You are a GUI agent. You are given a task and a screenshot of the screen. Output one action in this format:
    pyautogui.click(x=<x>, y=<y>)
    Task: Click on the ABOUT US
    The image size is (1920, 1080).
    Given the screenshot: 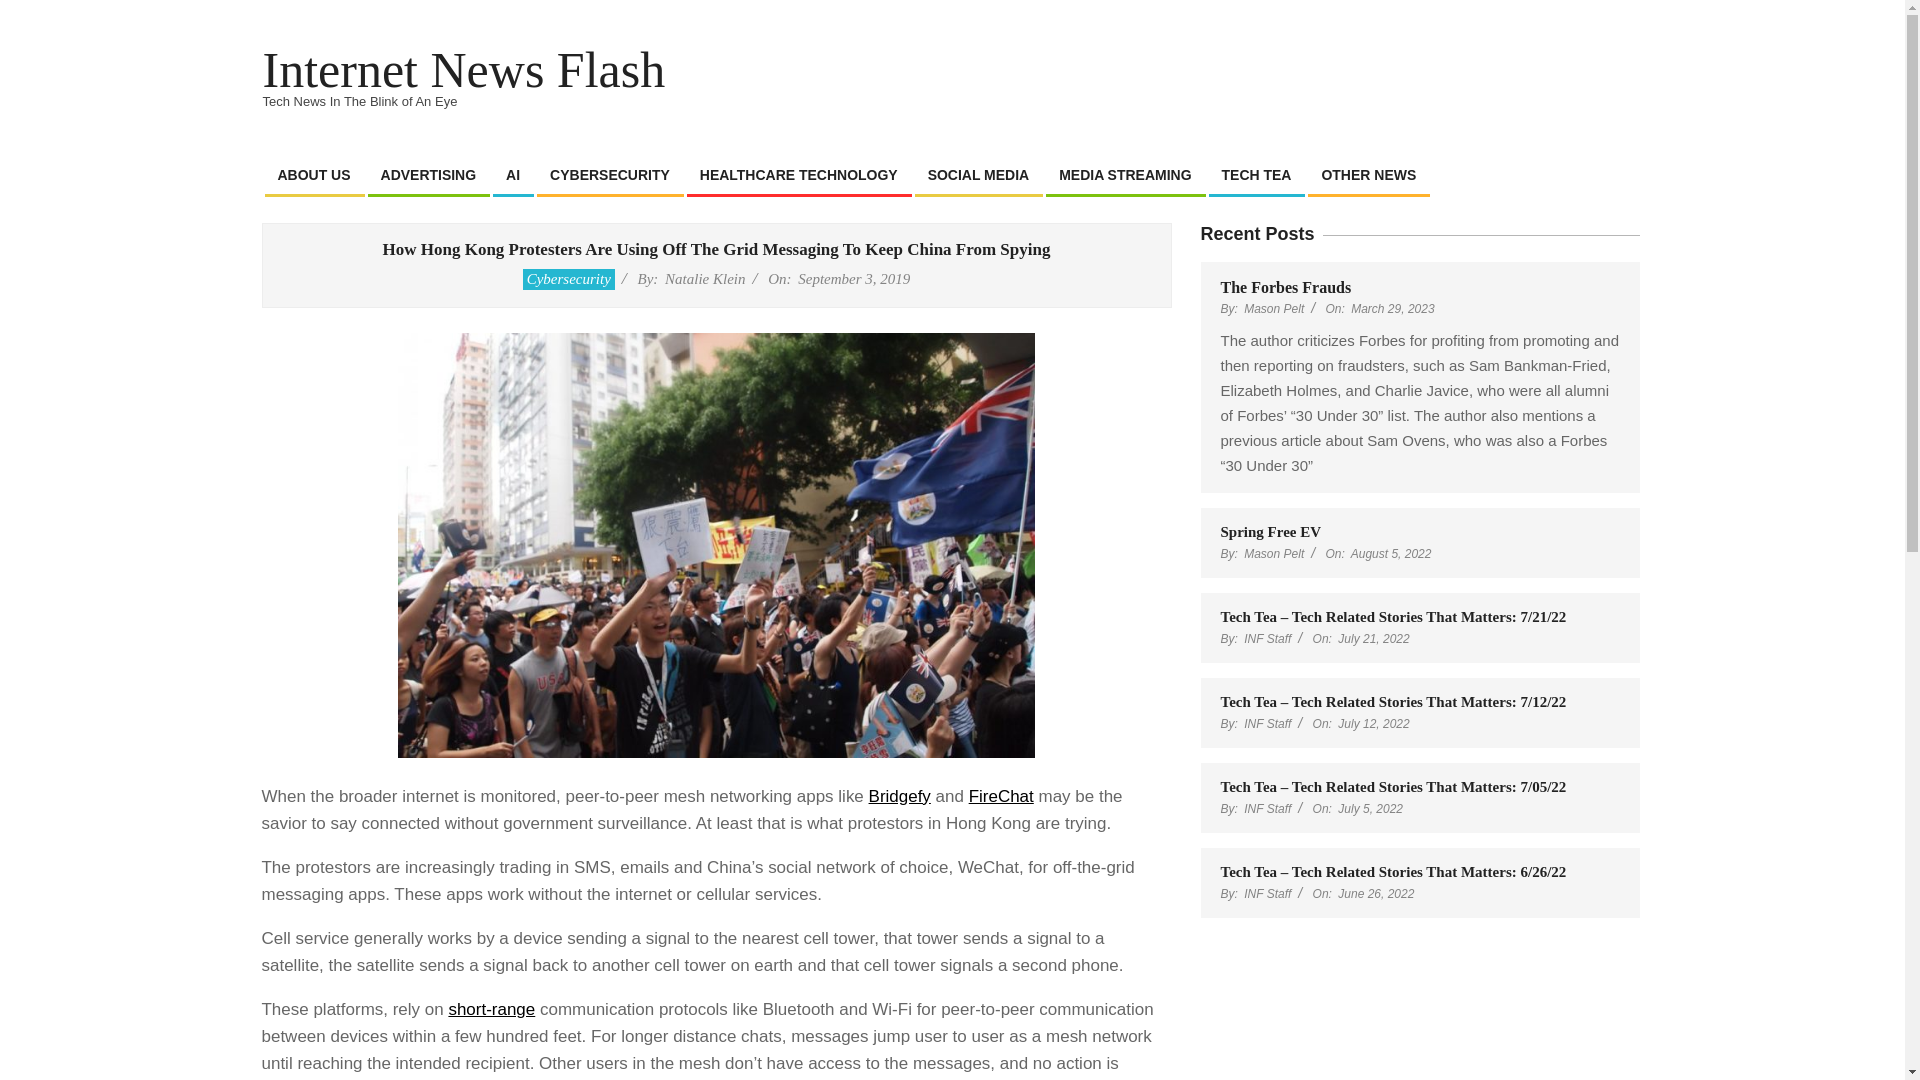 What is the action you would take?
    pyautogui.click(x=312, y=175)
    